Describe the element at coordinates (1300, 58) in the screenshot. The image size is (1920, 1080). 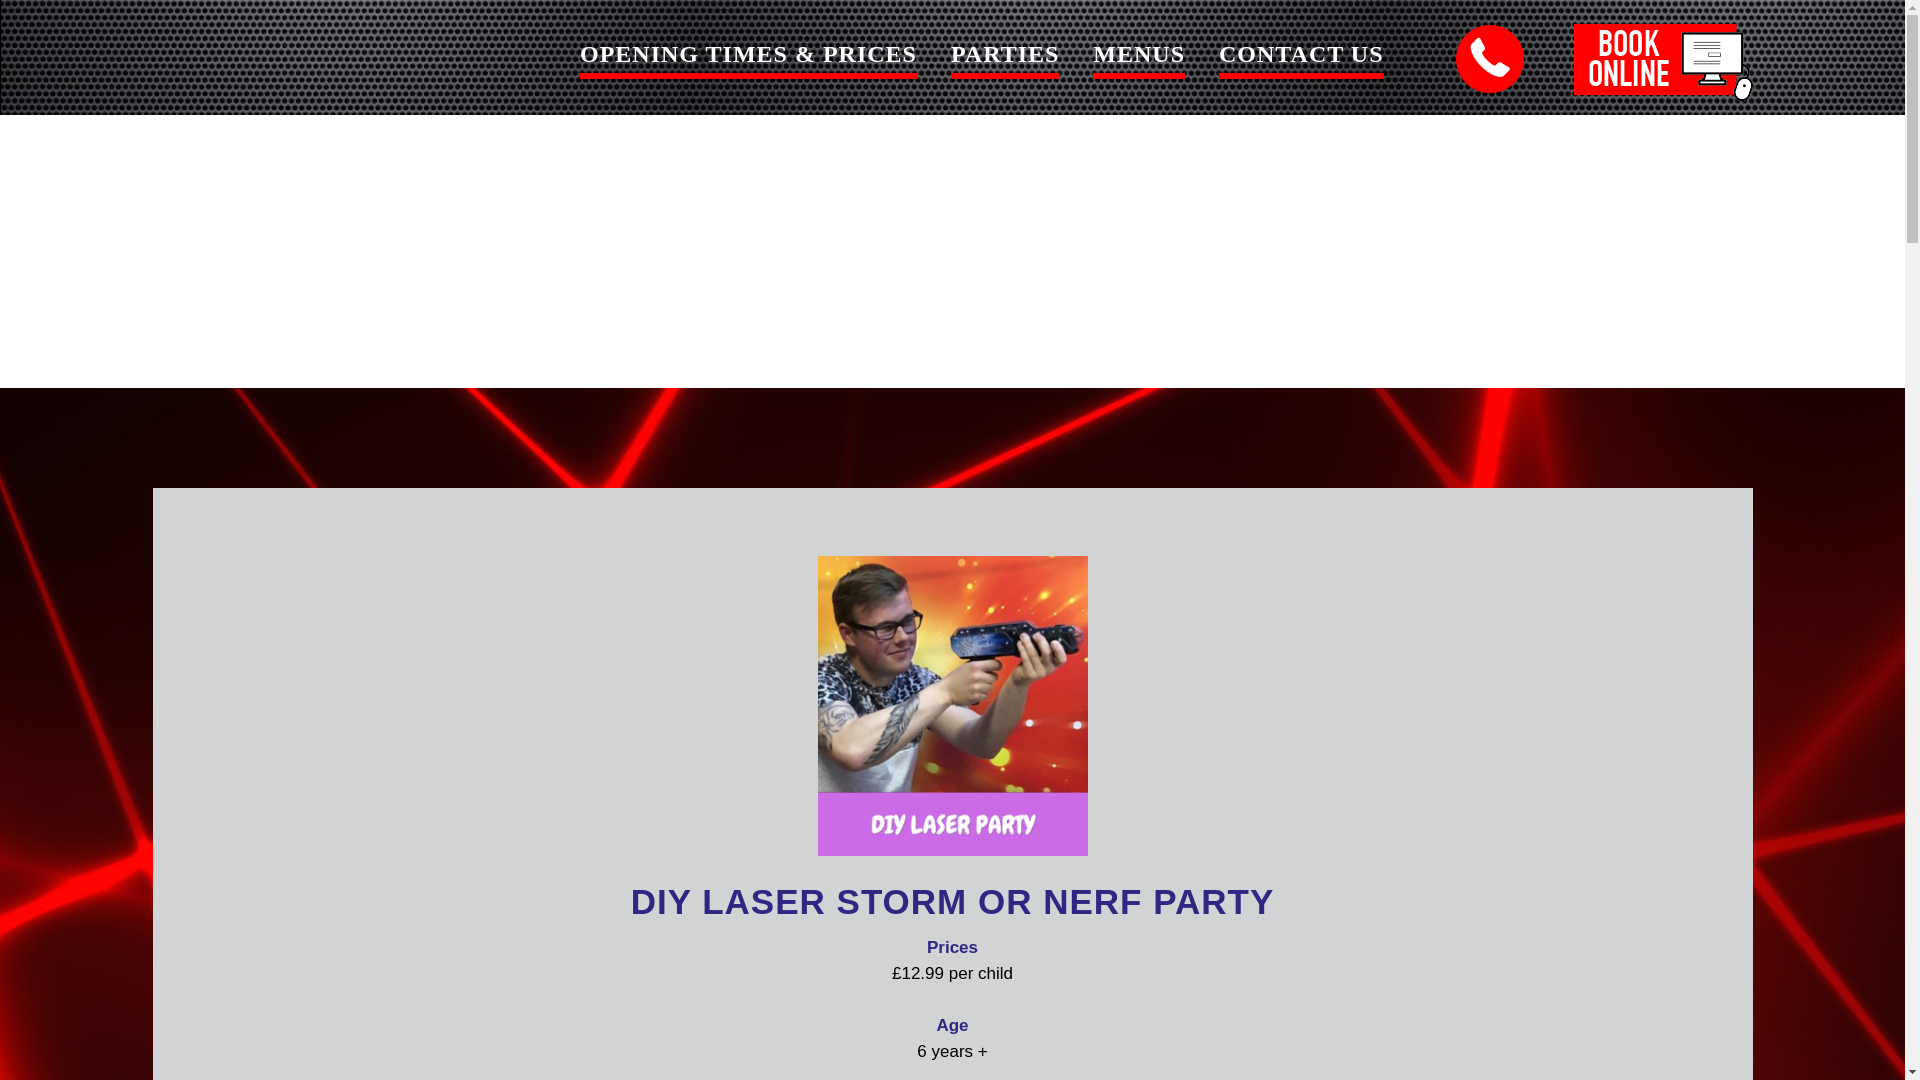
I see `CONTACT US` at that location.